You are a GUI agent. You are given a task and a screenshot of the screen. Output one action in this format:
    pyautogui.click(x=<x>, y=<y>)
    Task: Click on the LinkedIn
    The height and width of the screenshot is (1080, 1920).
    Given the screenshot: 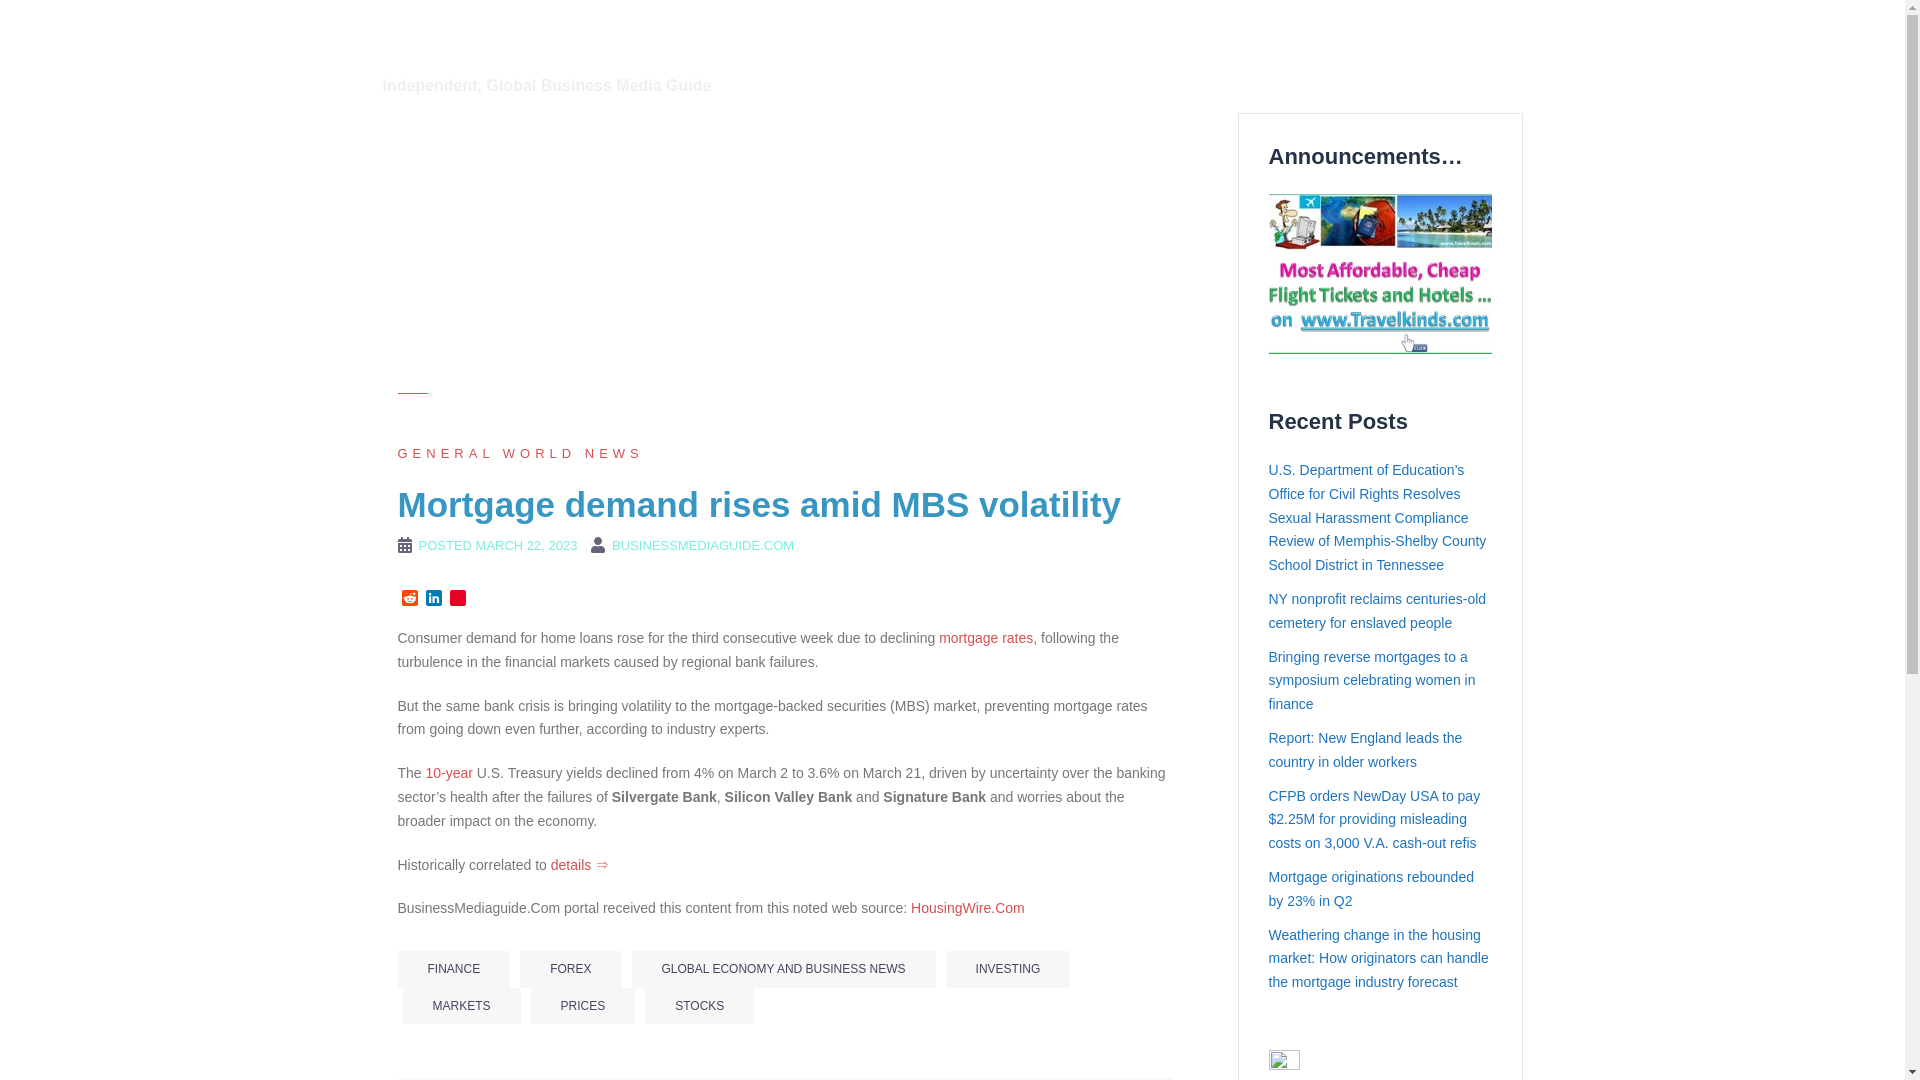 What is the action you would take?
    pyautogui.click(x=434, y=599)
    